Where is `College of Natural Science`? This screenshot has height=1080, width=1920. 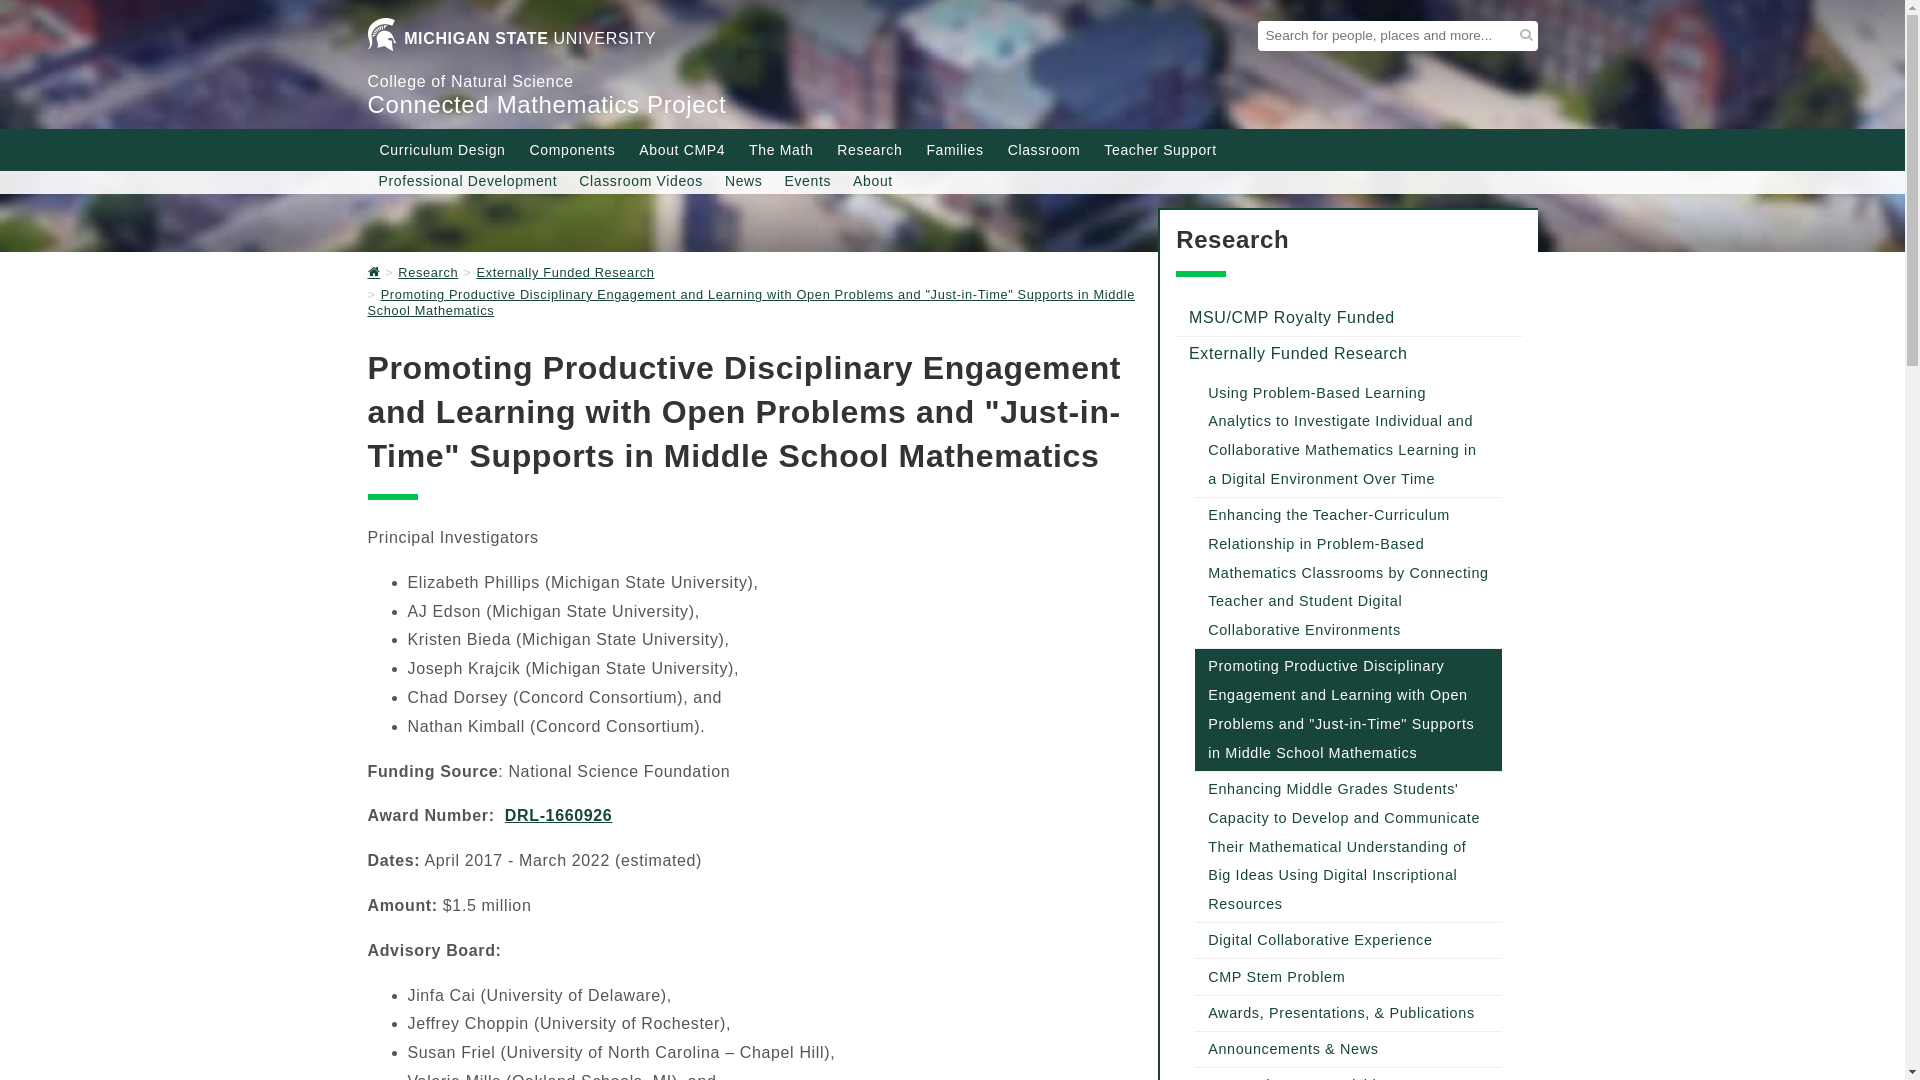
College of Natural Science is located at coordinates (471, 81).